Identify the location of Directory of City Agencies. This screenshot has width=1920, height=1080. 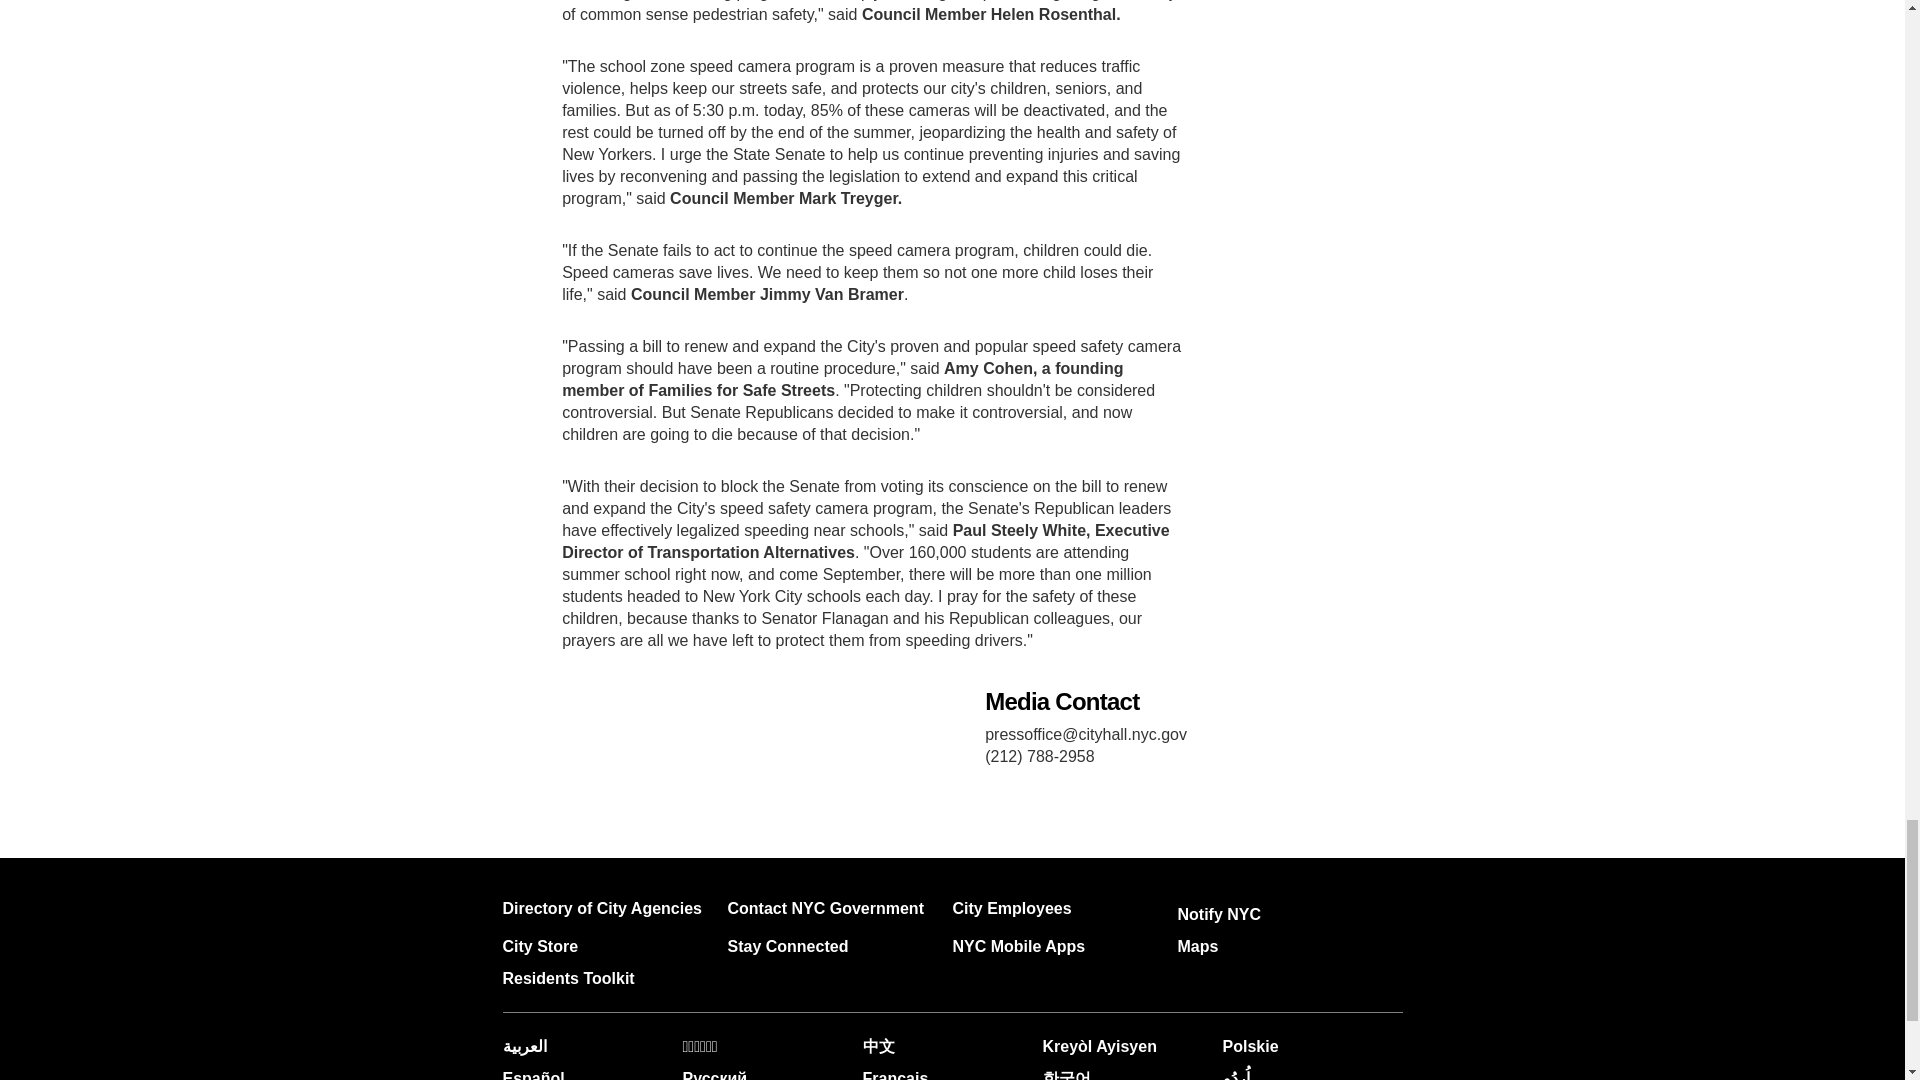
(600, 908).